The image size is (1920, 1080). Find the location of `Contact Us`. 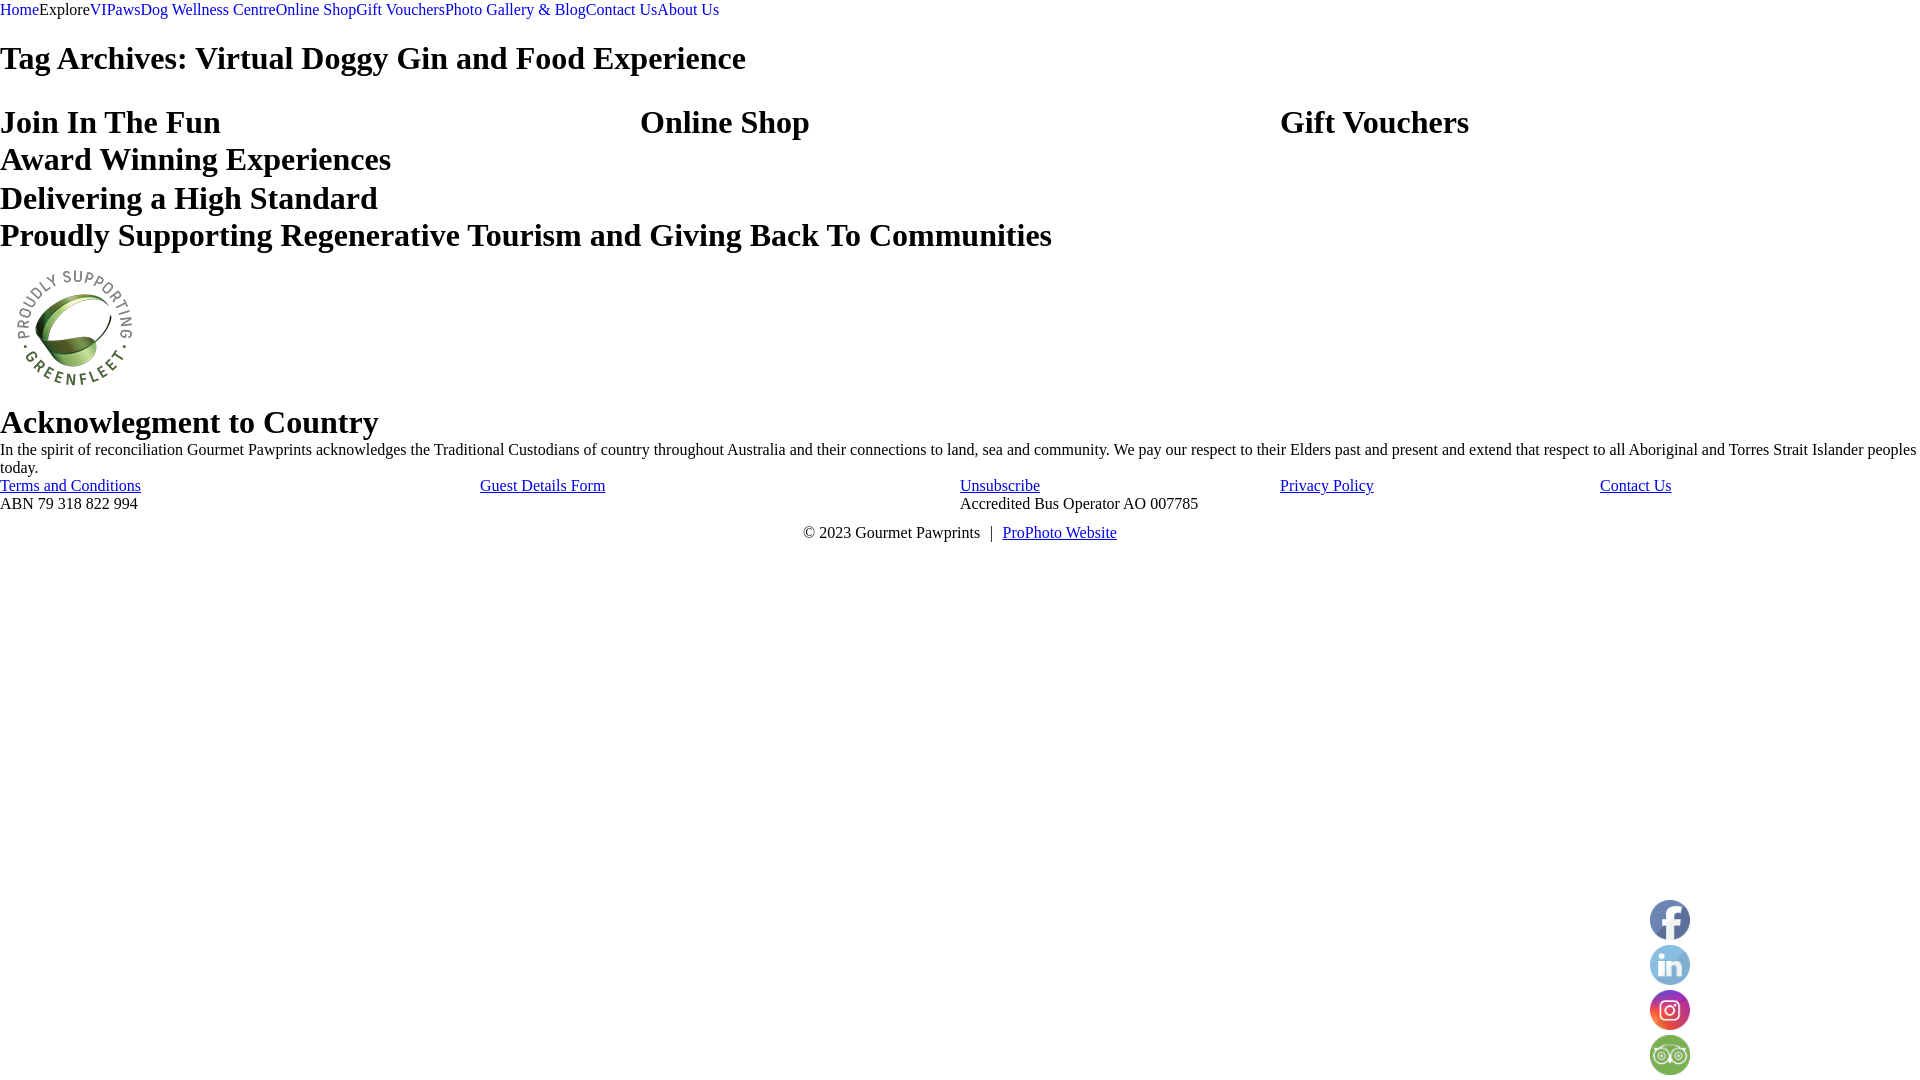

Contact Us is located at coordinates (622, 10).